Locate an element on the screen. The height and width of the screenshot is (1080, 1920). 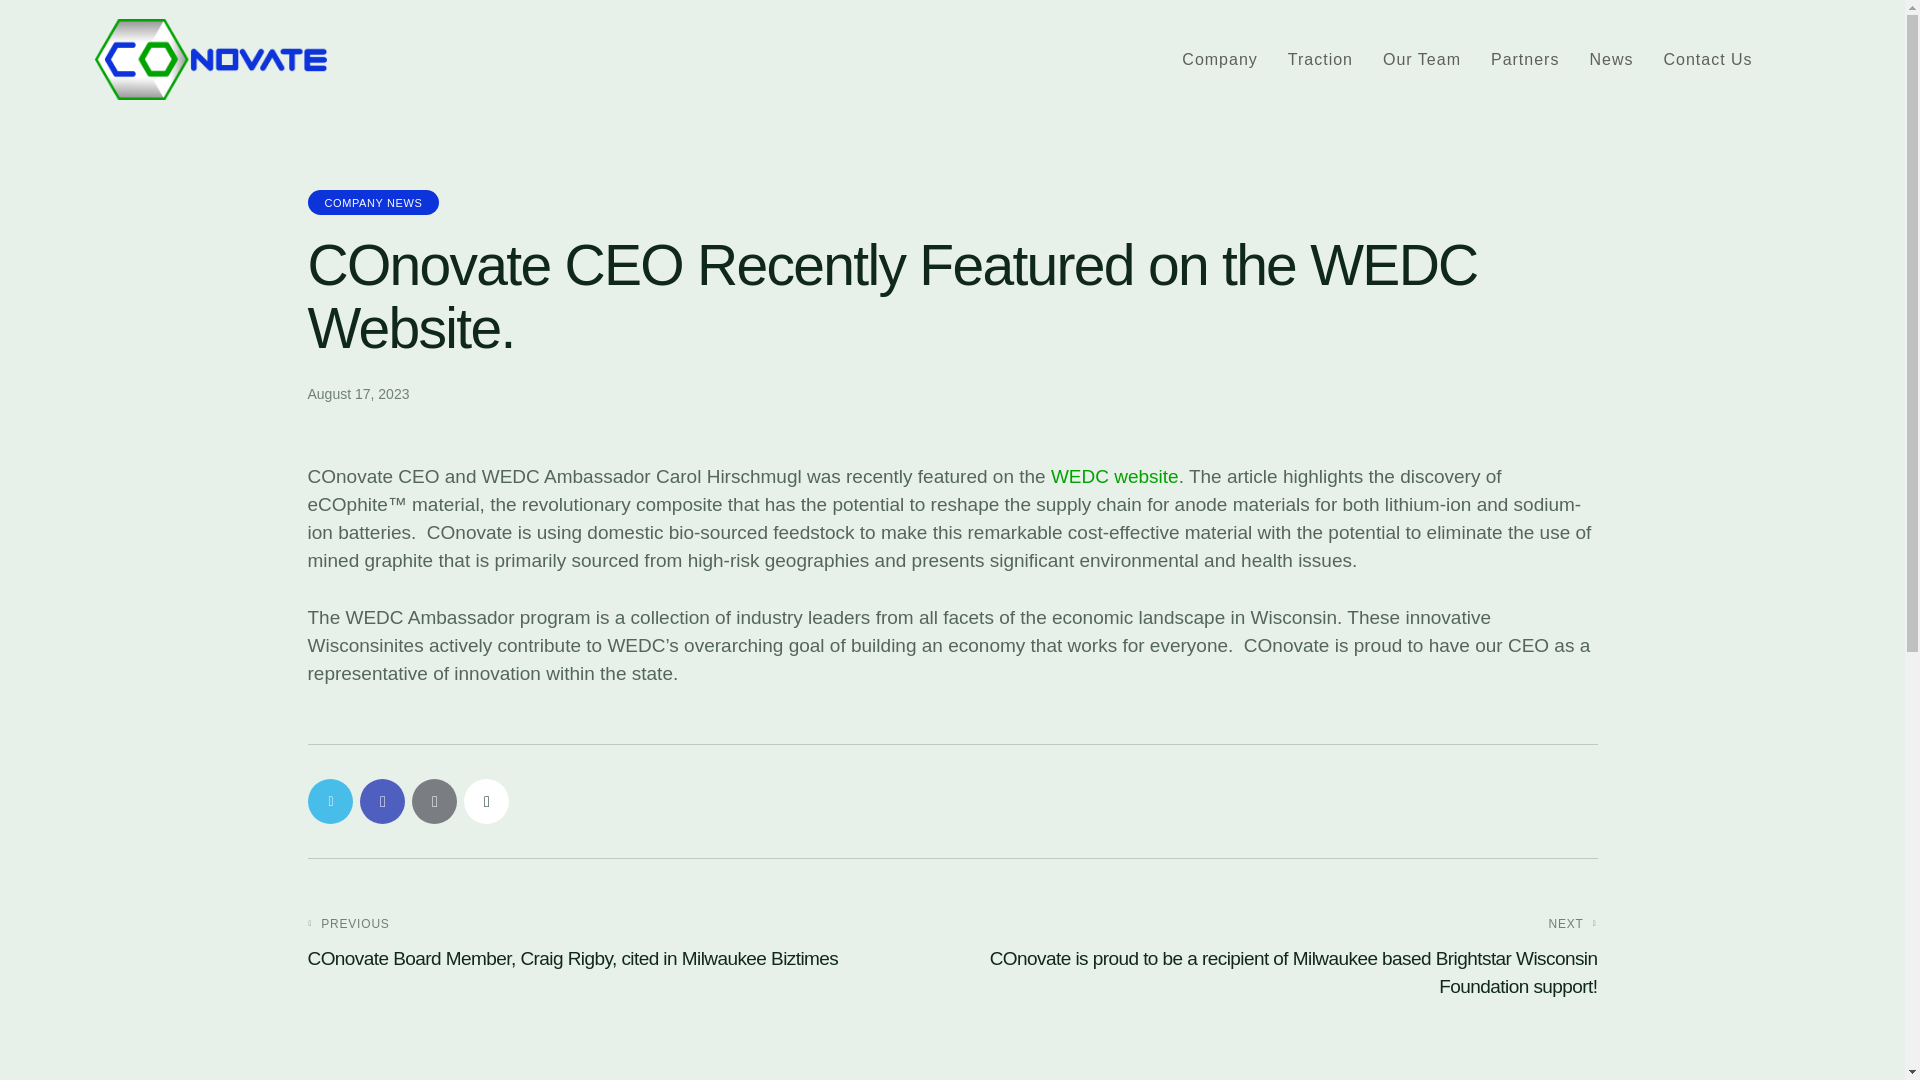
Contact Us is located at coordinates (1706, 60).